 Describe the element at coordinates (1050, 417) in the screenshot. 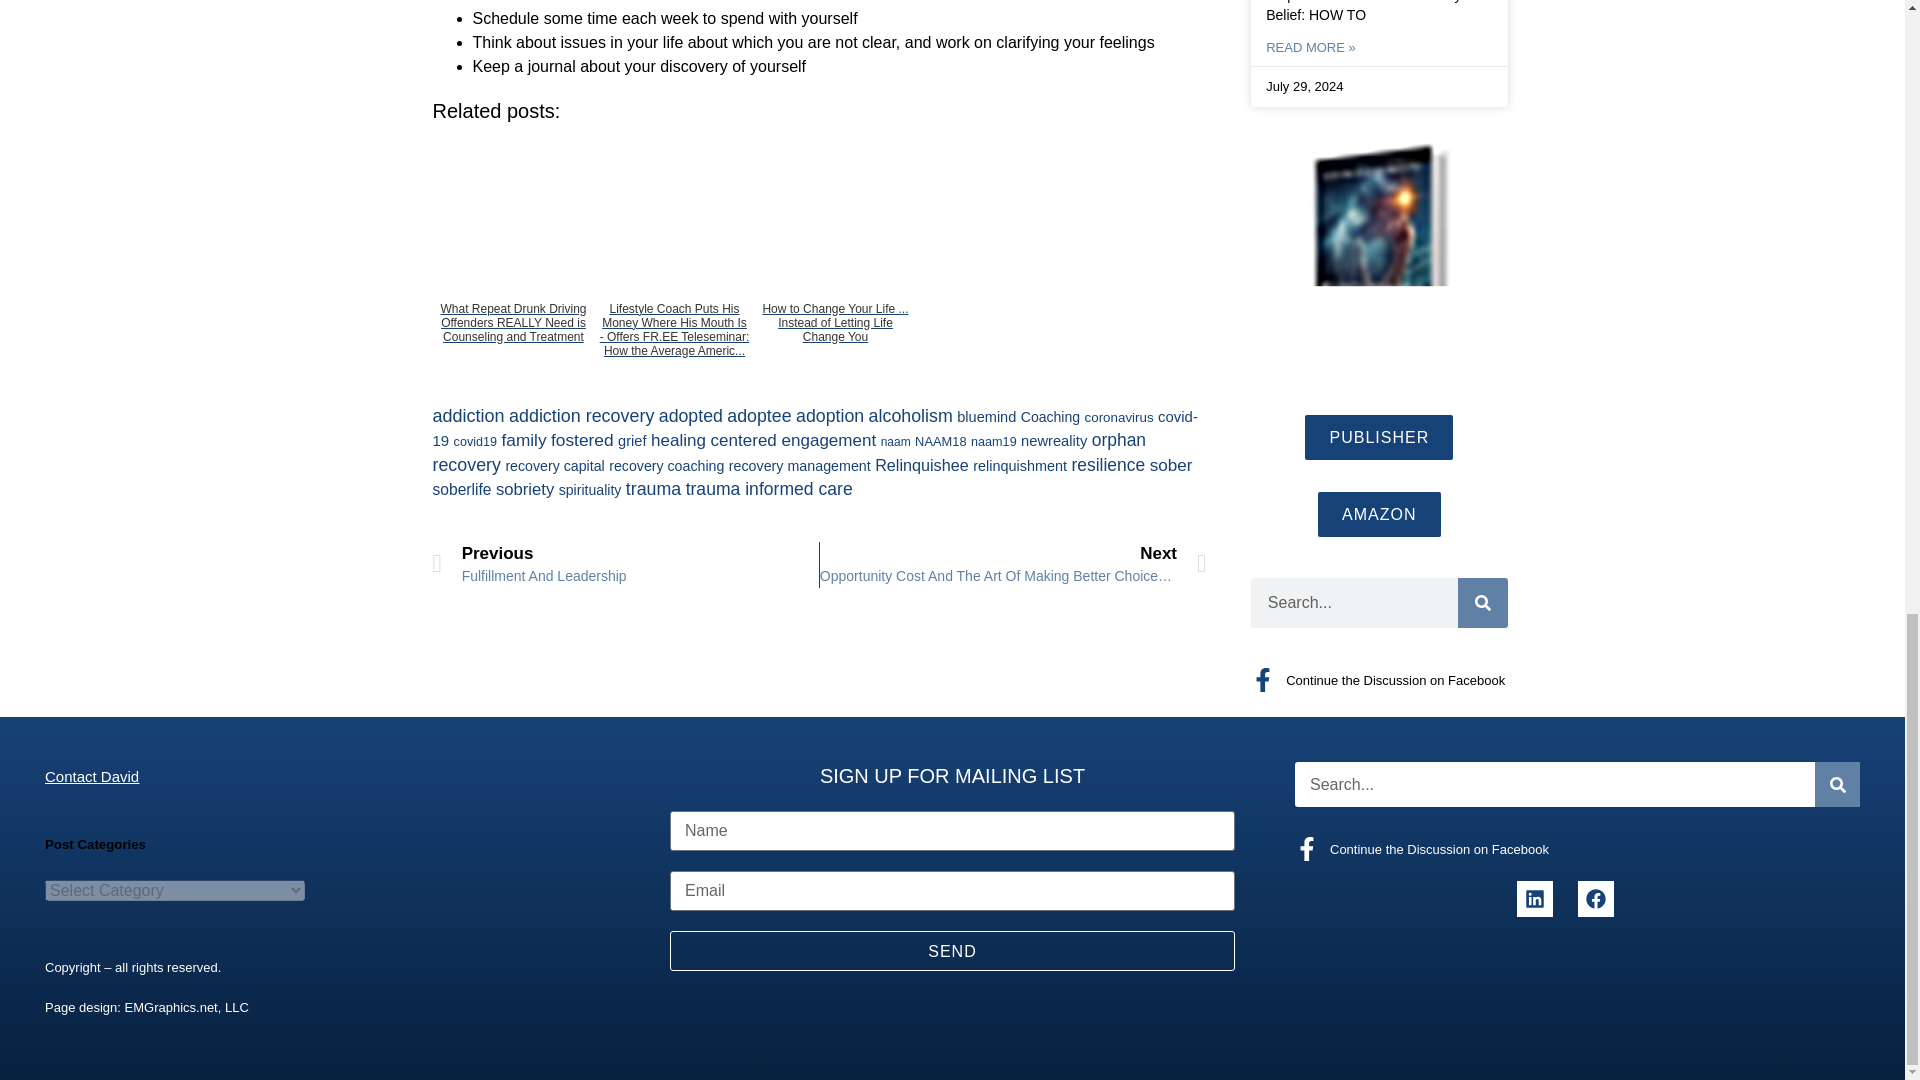

I see `Coaching` at that location.